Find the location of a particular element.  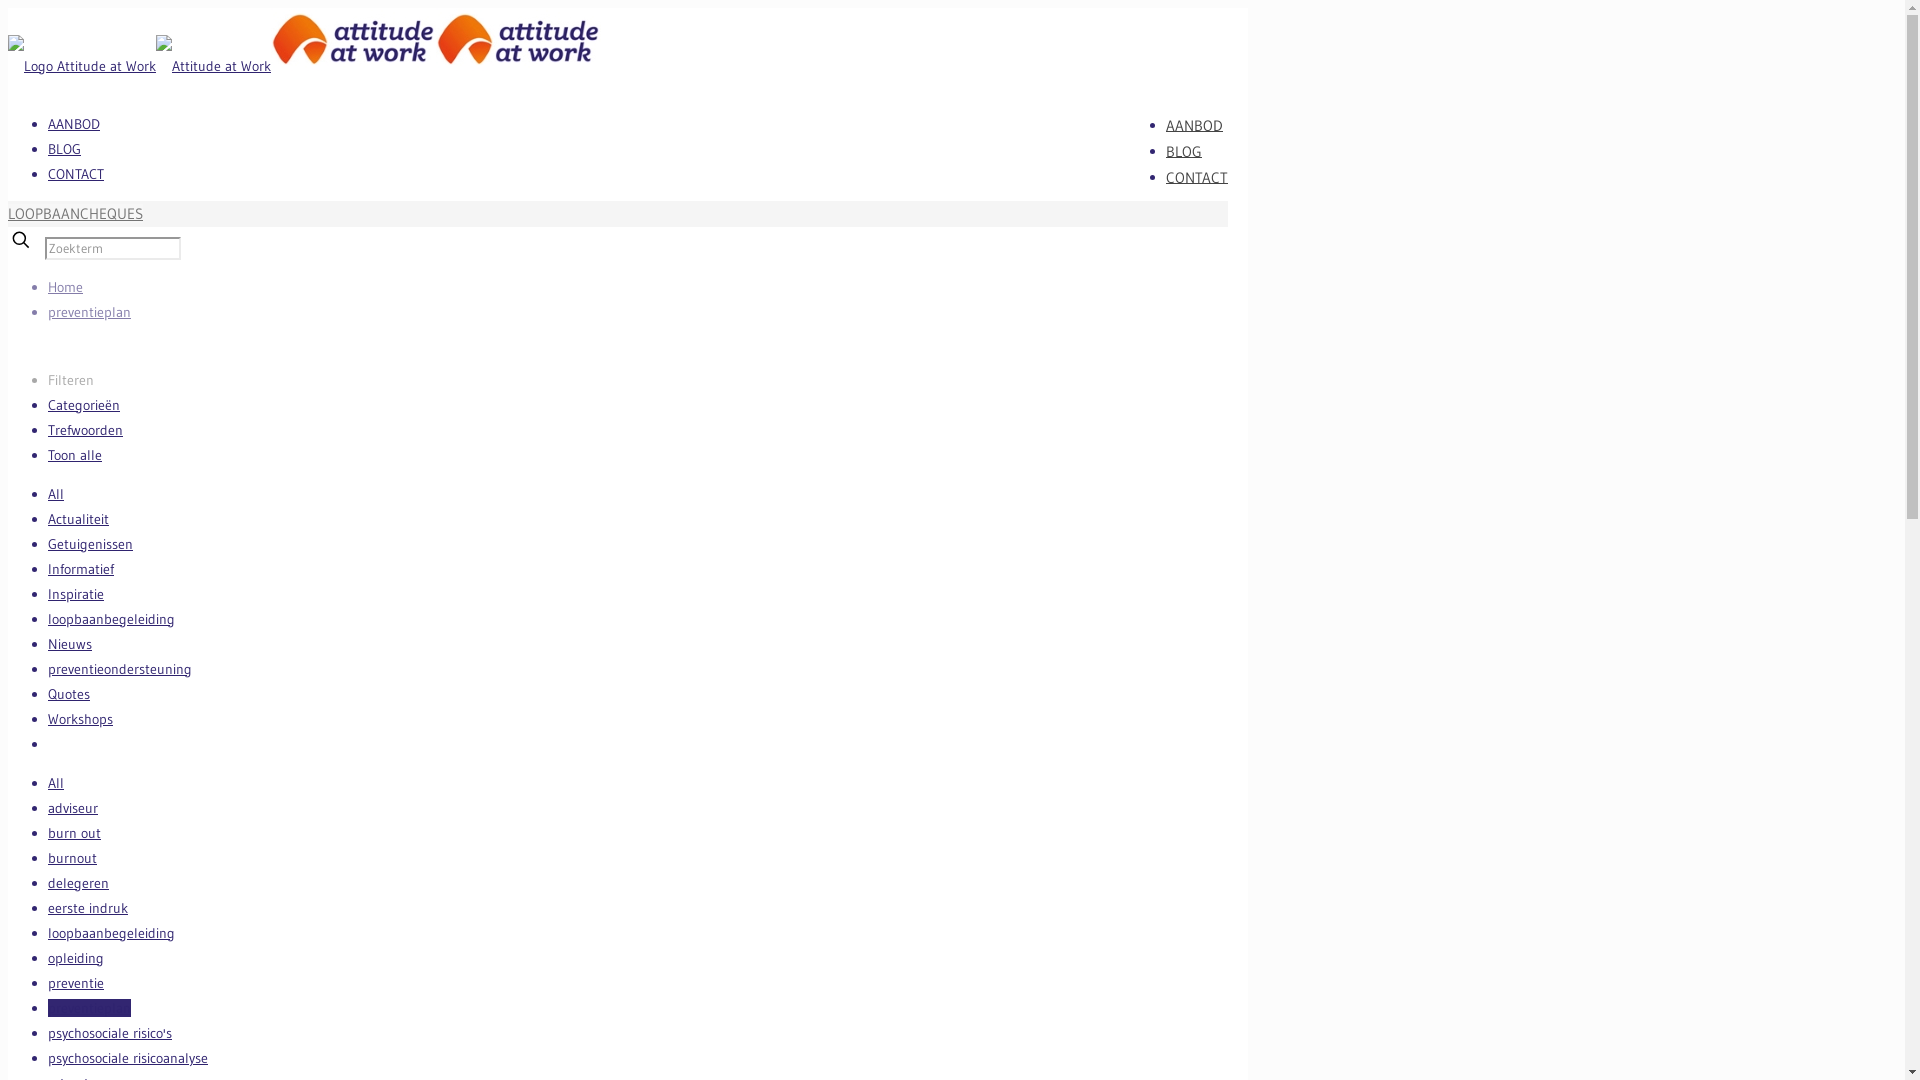

preventie is located at coordinates (76, 983).